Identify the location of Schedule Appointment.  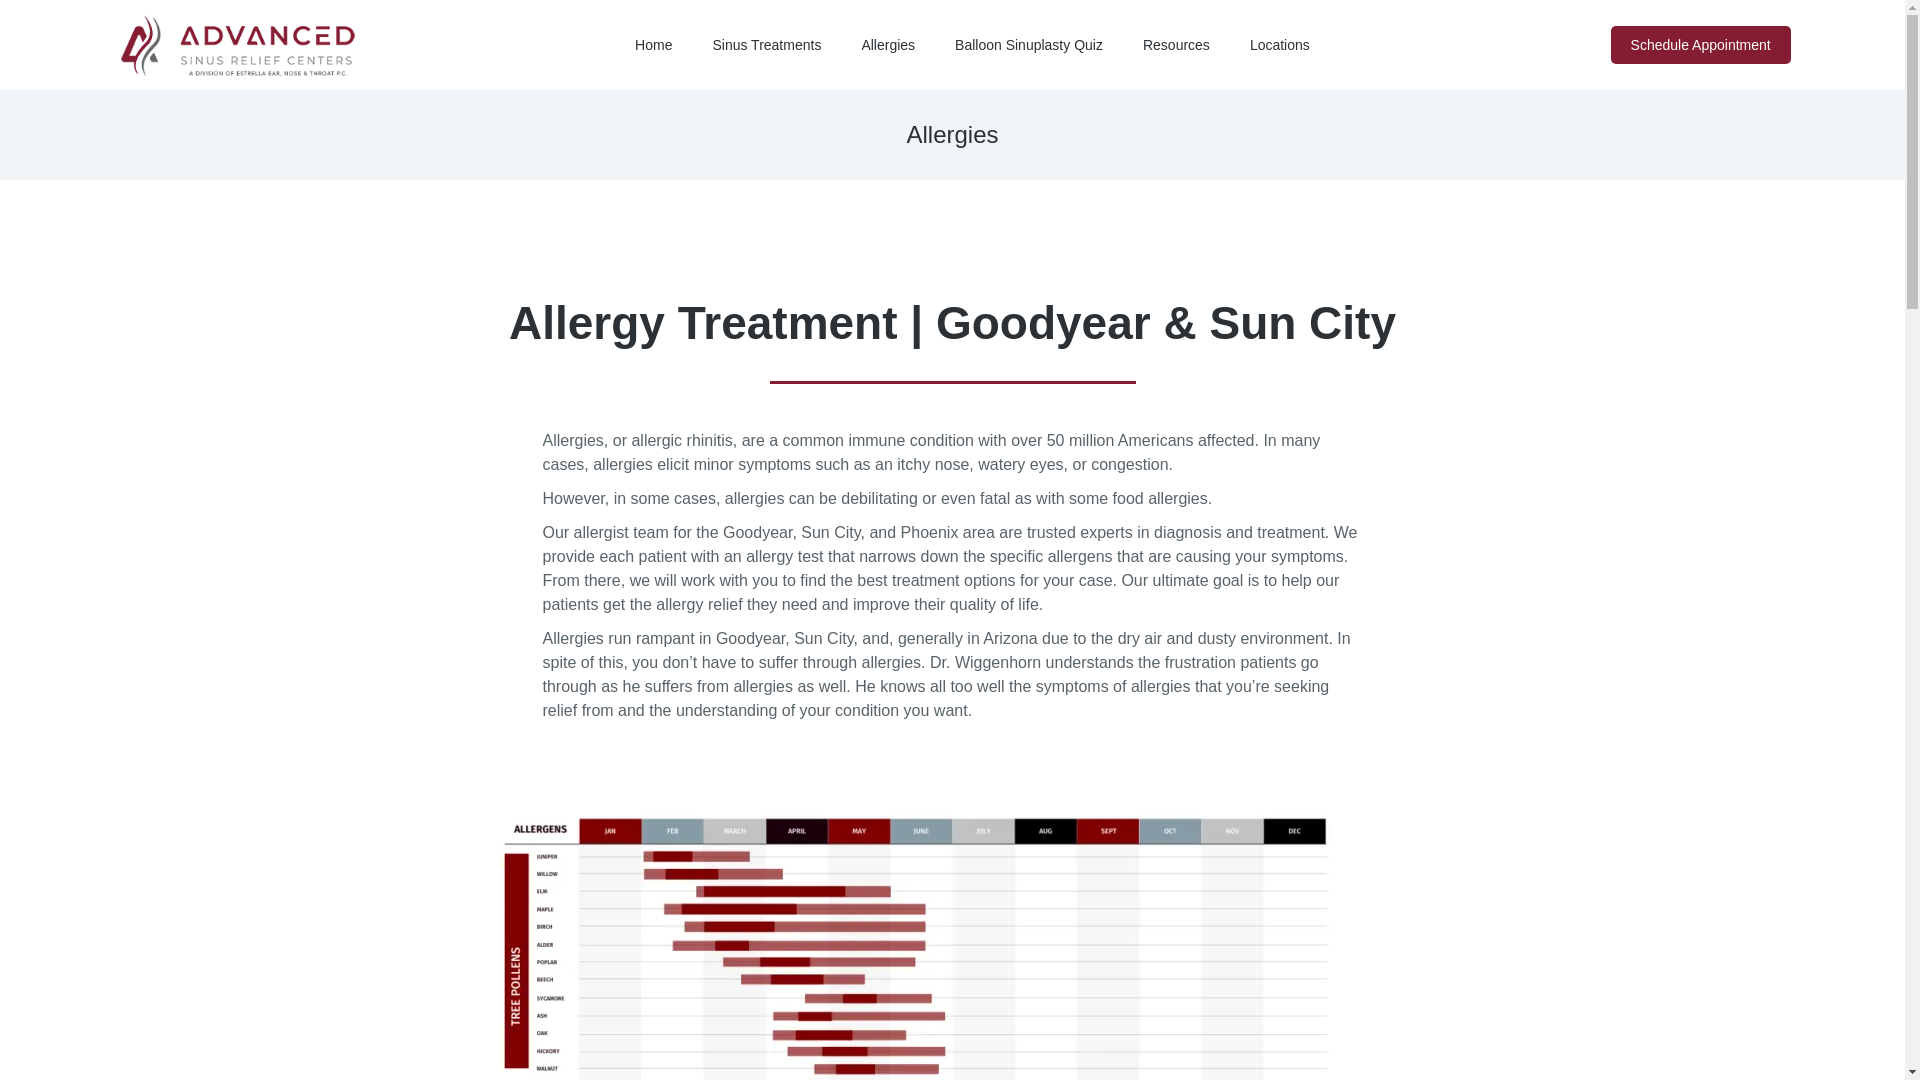
(1700, 44).